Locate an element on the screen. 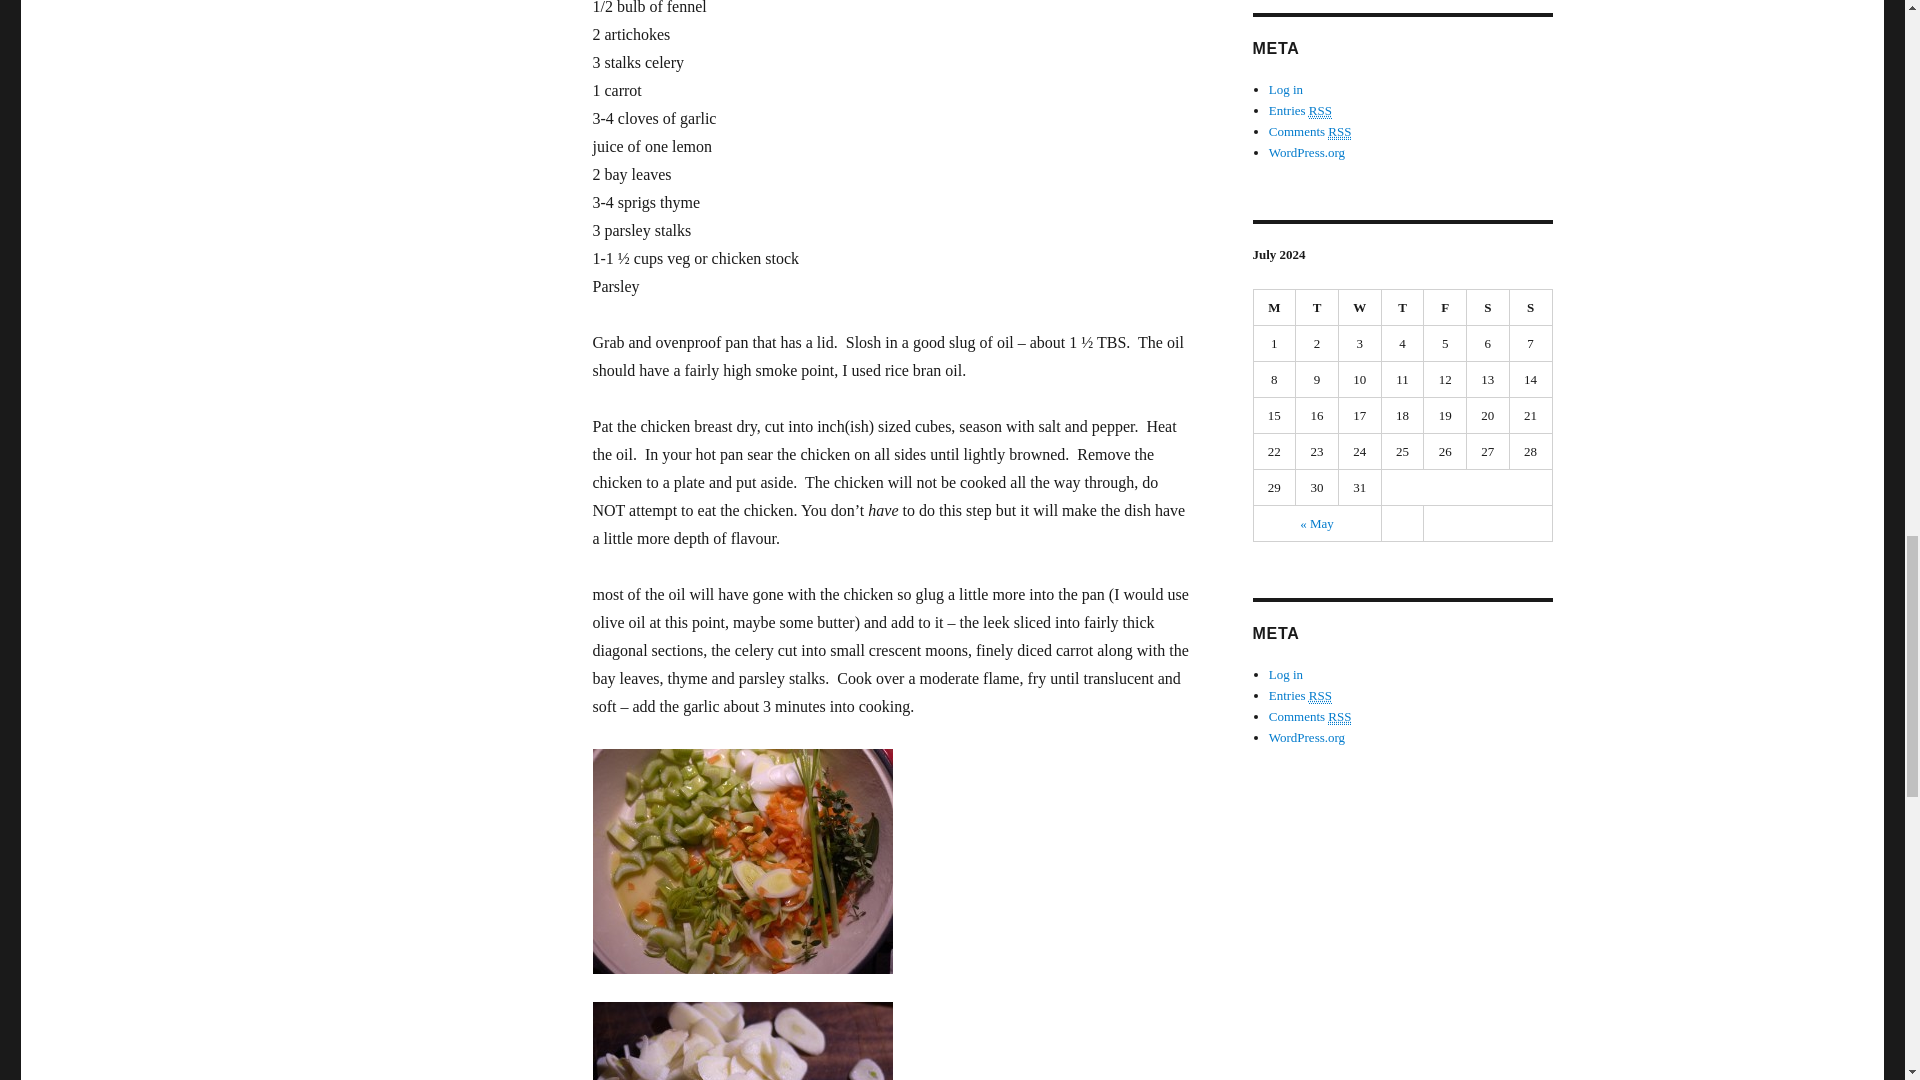 The height and width of the screenshot is (1080, 1920). Saturday is located at coordinates (1488, 308).